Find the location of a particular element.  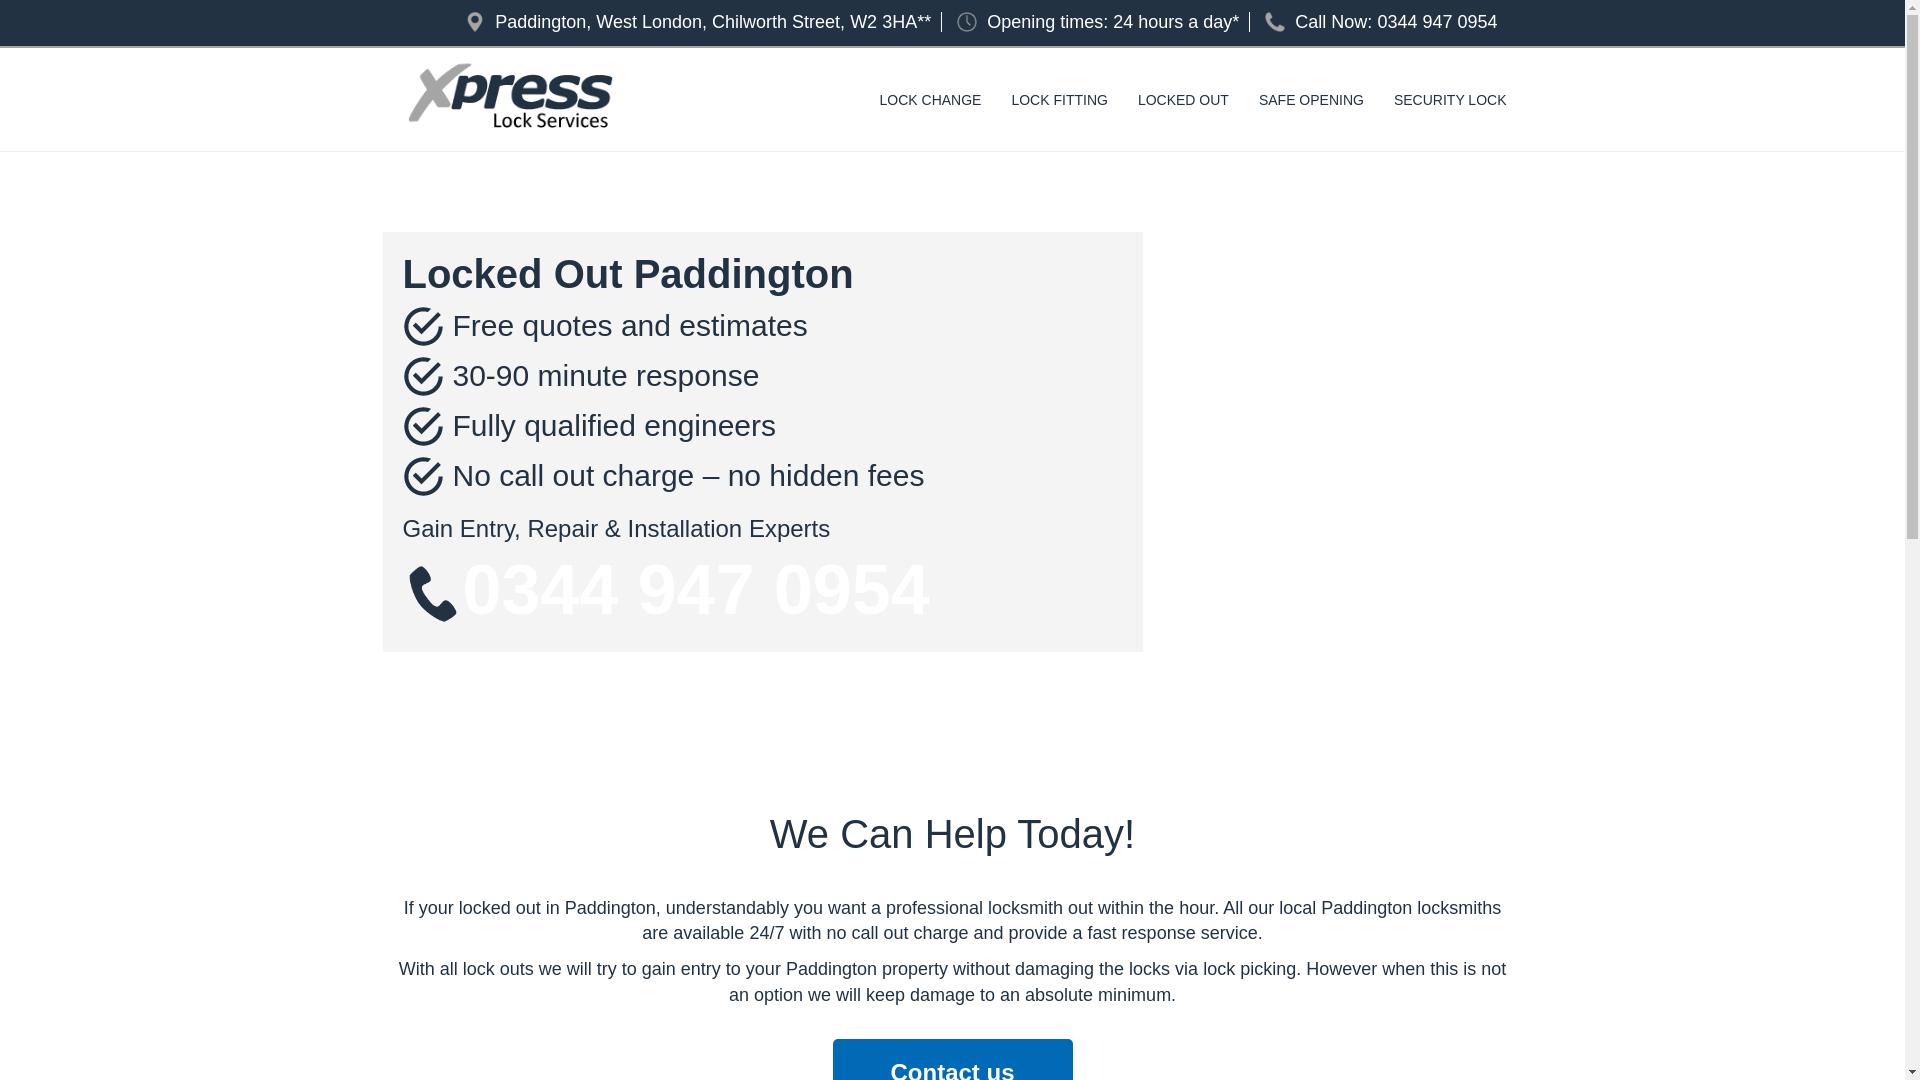

SAFE OPENING is located at coordinates (1311, 100).